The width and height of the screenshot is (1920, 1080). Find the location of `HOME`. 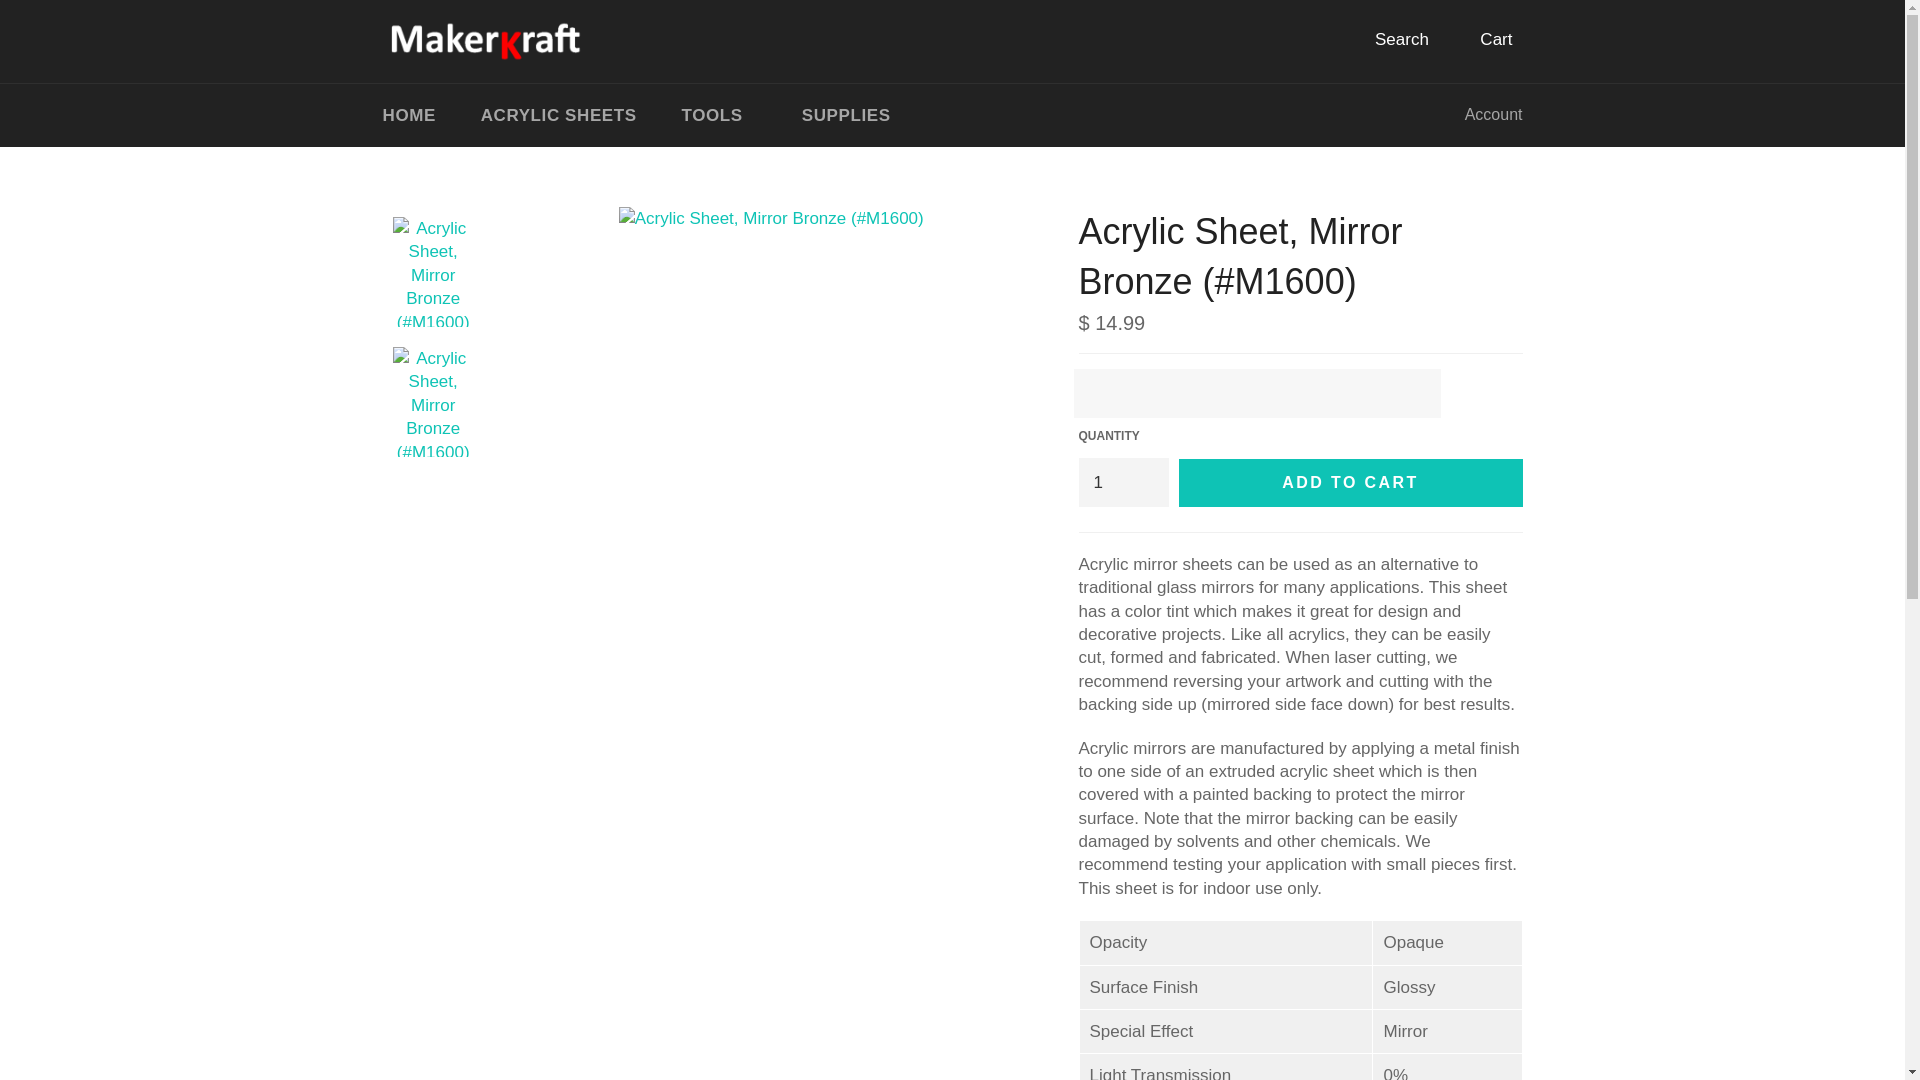

HOME is located at coordinates (408, 115).